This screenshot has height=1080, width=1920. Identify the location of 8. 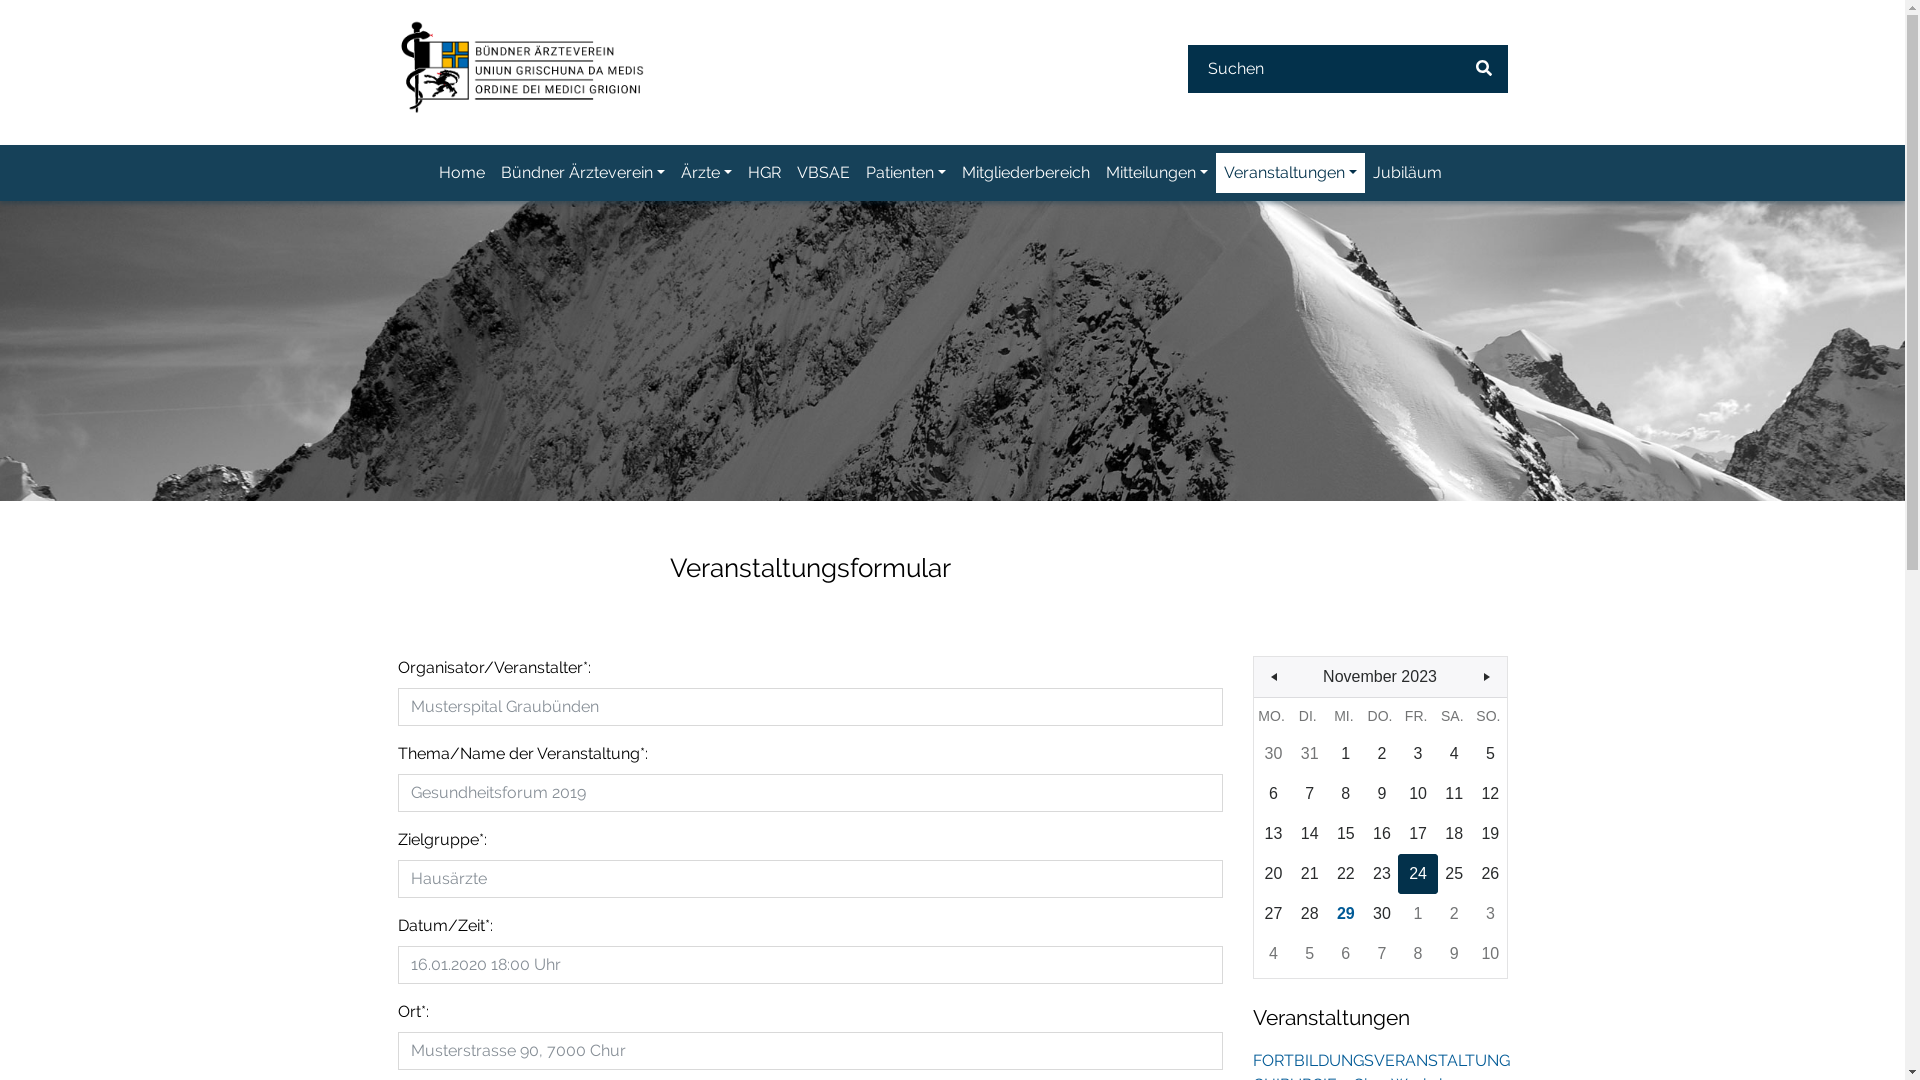
(1346, 794).